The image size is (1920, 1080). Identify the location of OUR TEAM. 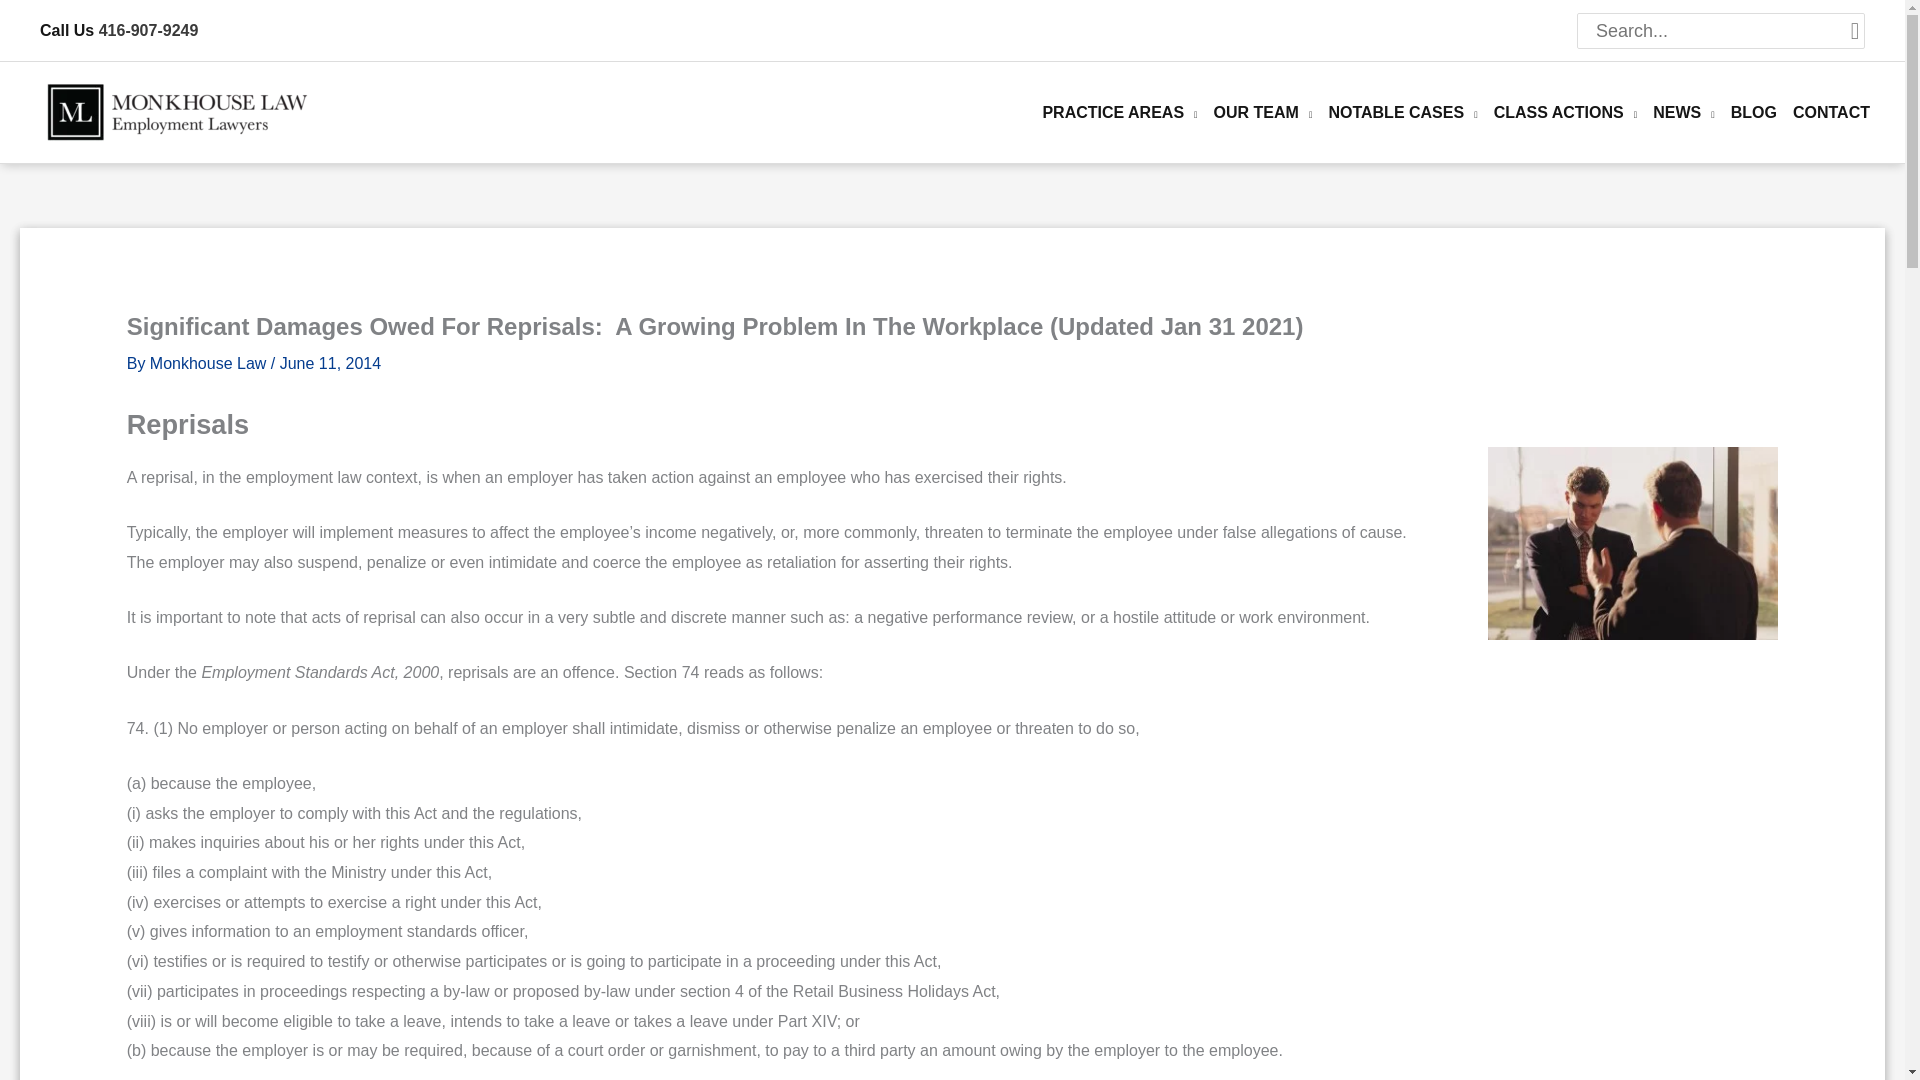
(1256, 112).